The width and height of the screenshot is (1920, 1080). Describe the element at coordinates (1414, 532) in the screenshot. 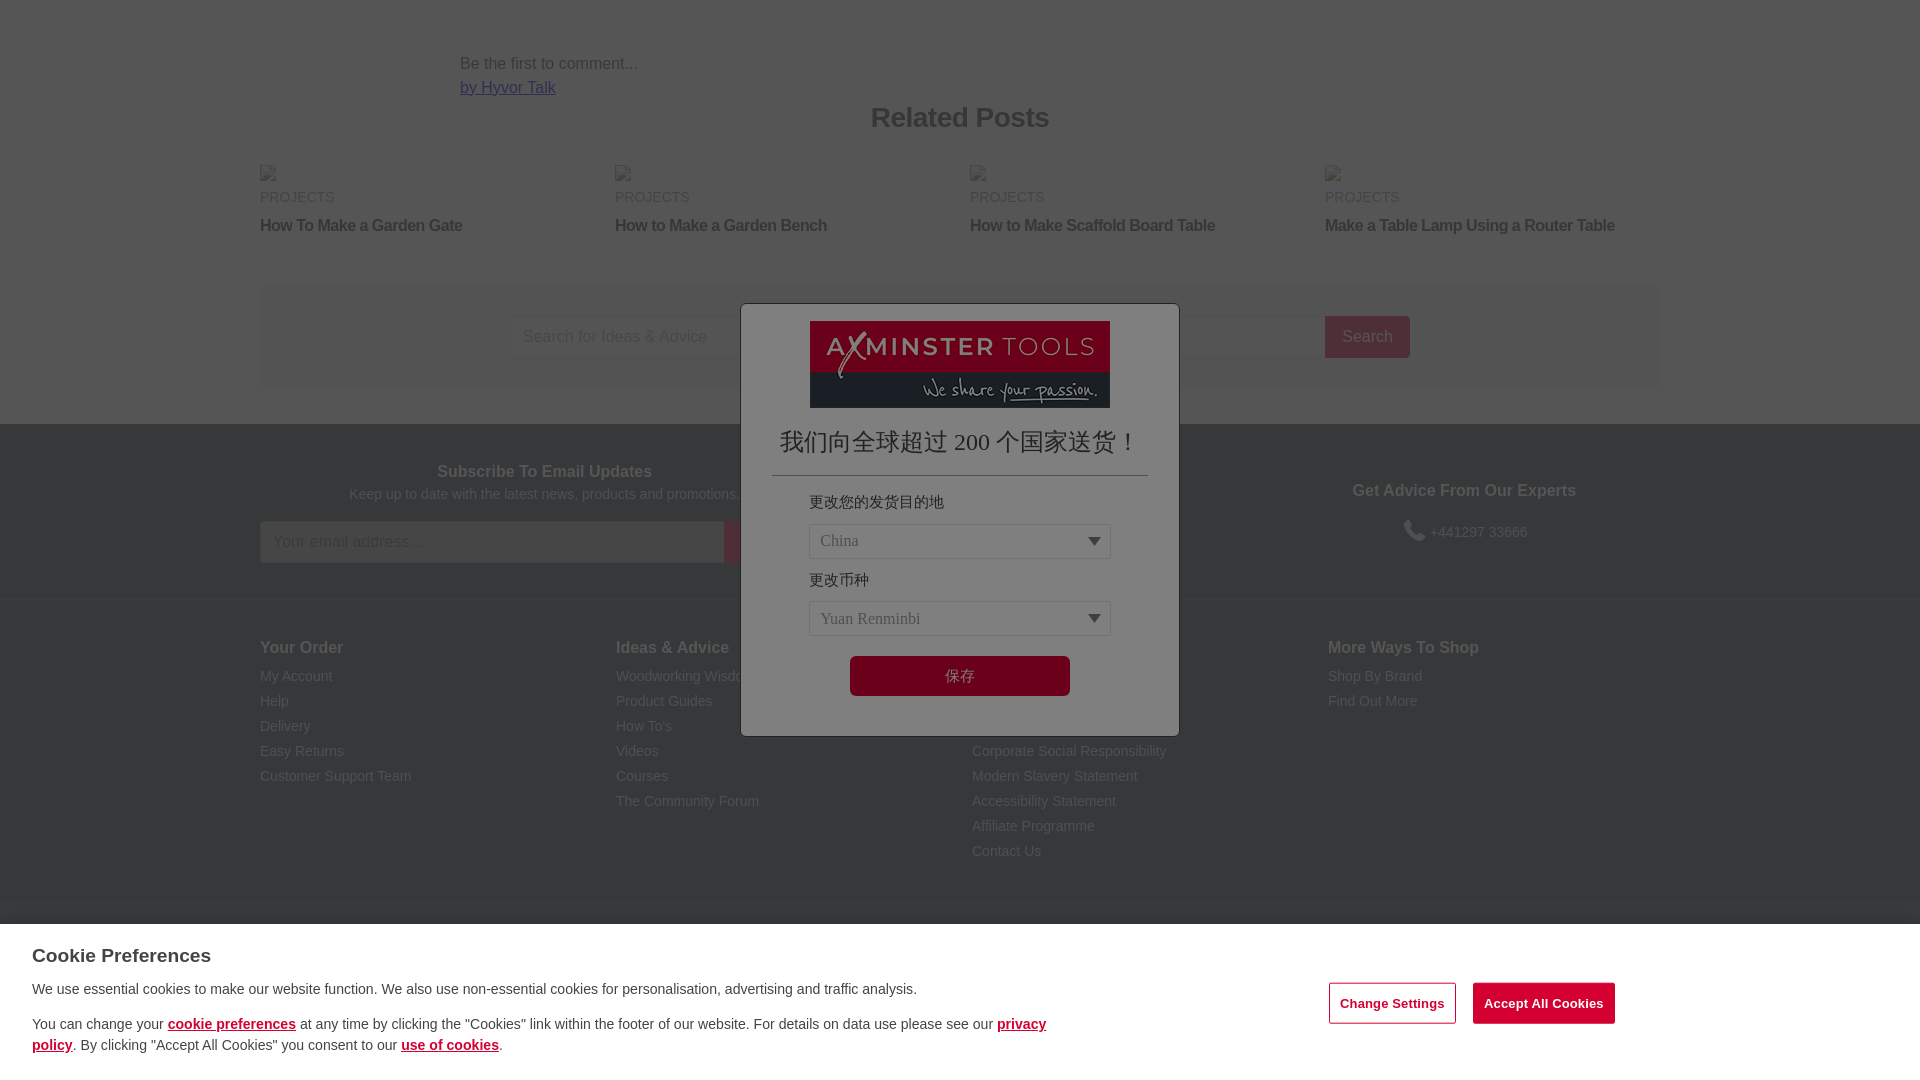

I see `Phone` at that location.